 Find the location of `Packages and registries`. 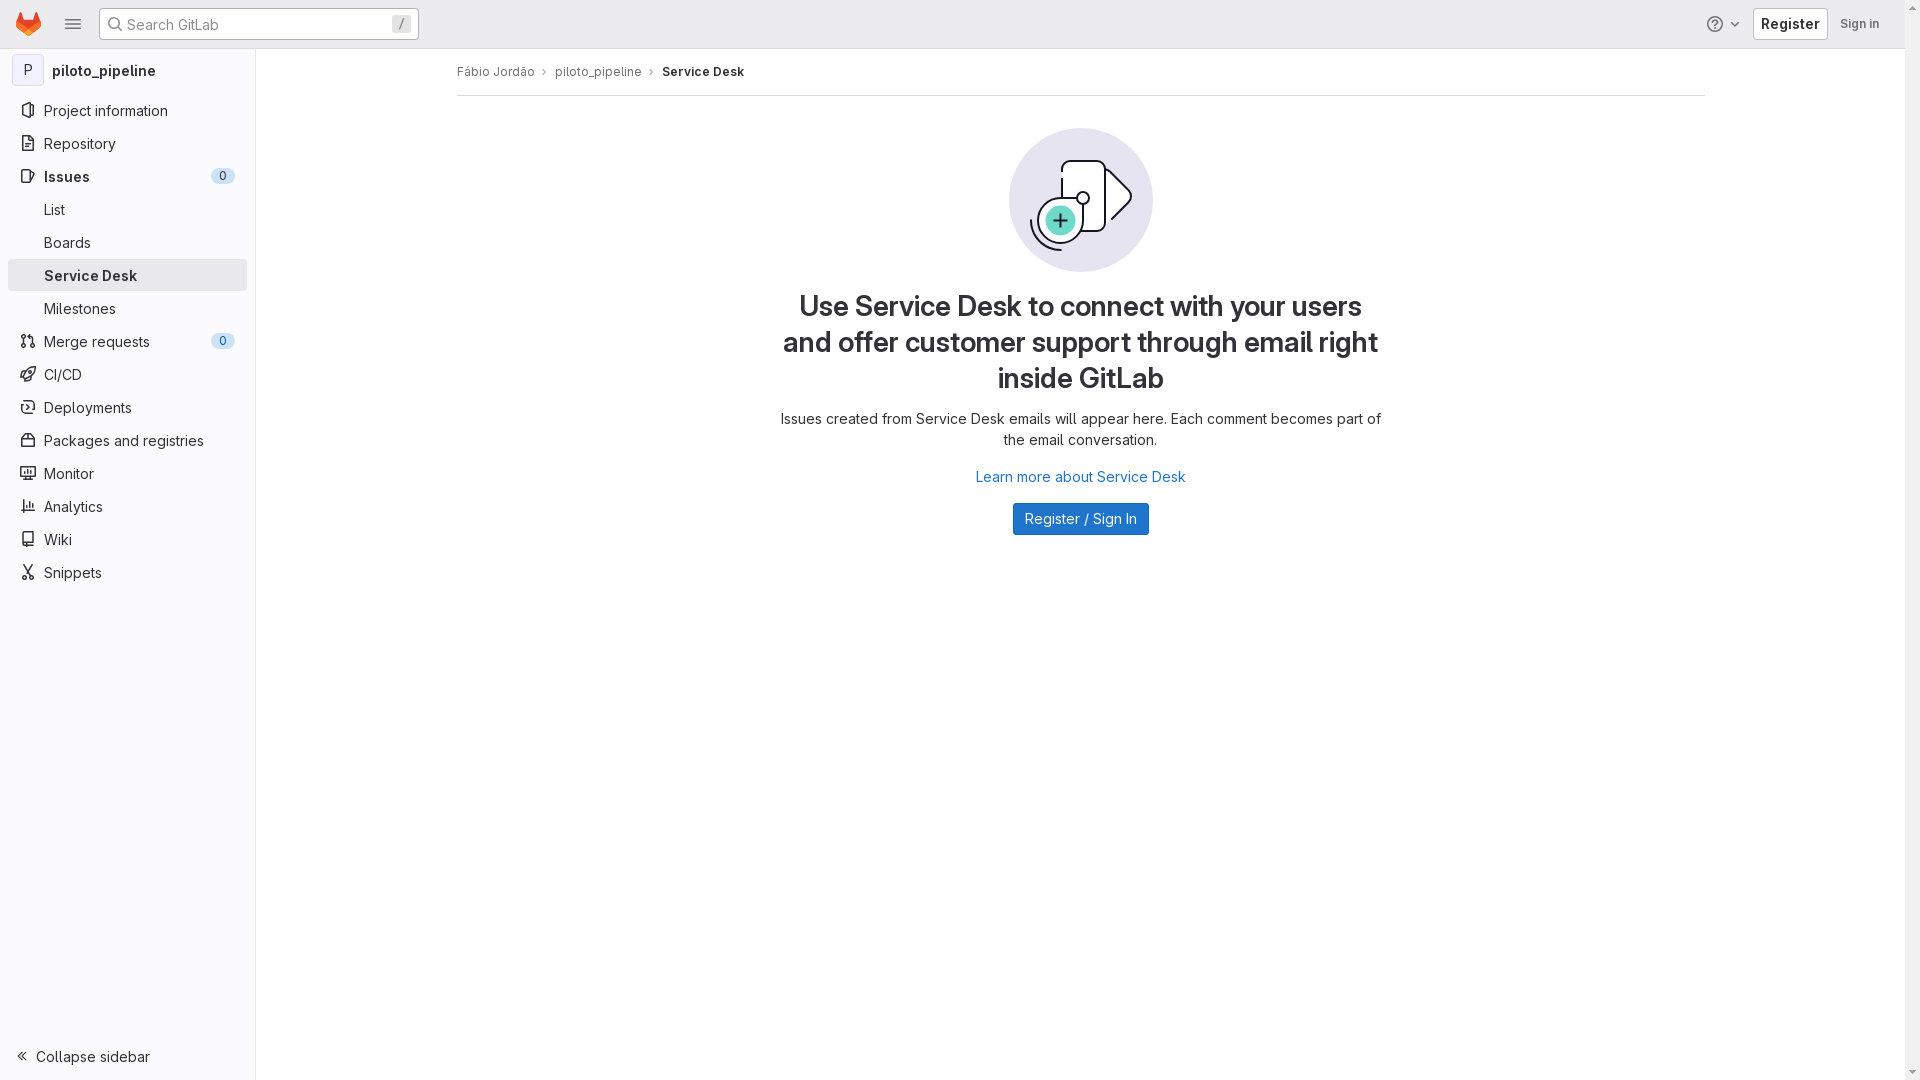

Packages and registries is located at coordinates (127, 440).